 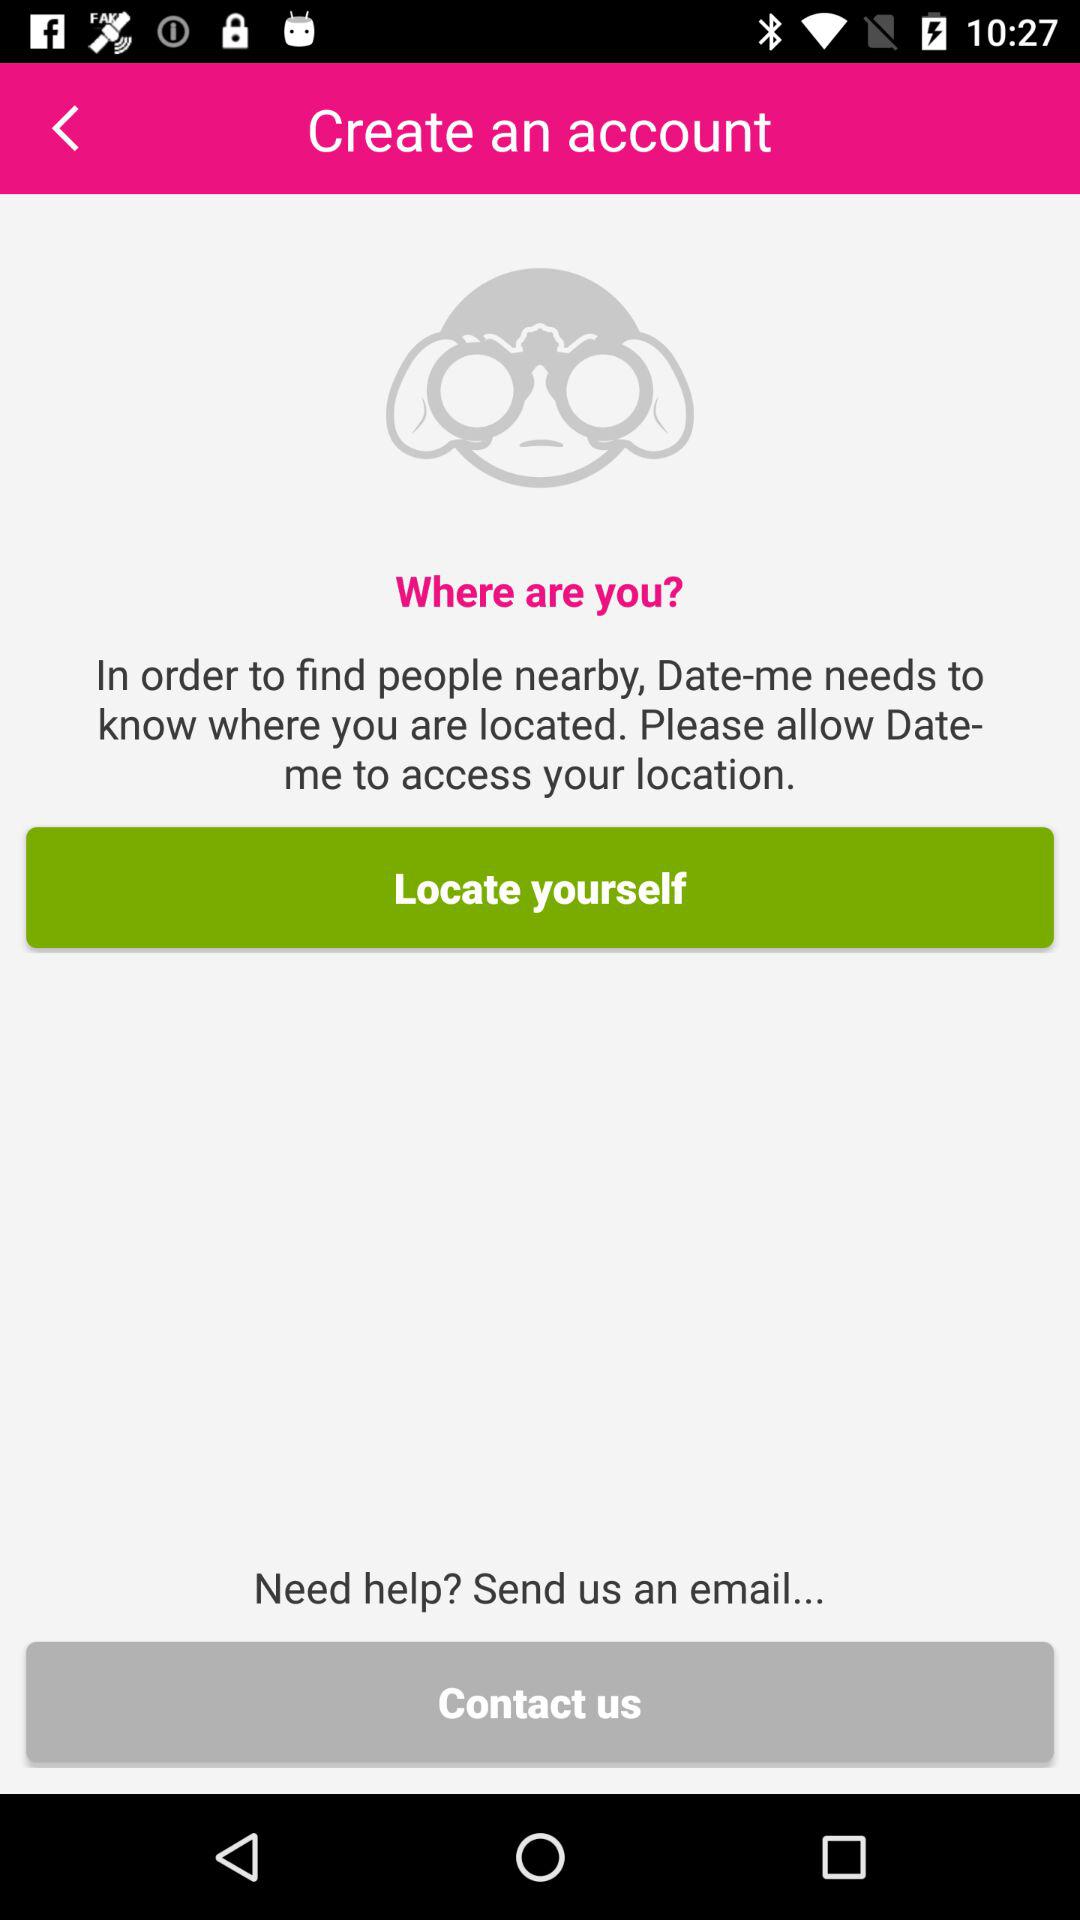 What do you see at coordinates (540, 888) in the screenshot?
I see `click the locate yourself` at bounding box center [540, 888].